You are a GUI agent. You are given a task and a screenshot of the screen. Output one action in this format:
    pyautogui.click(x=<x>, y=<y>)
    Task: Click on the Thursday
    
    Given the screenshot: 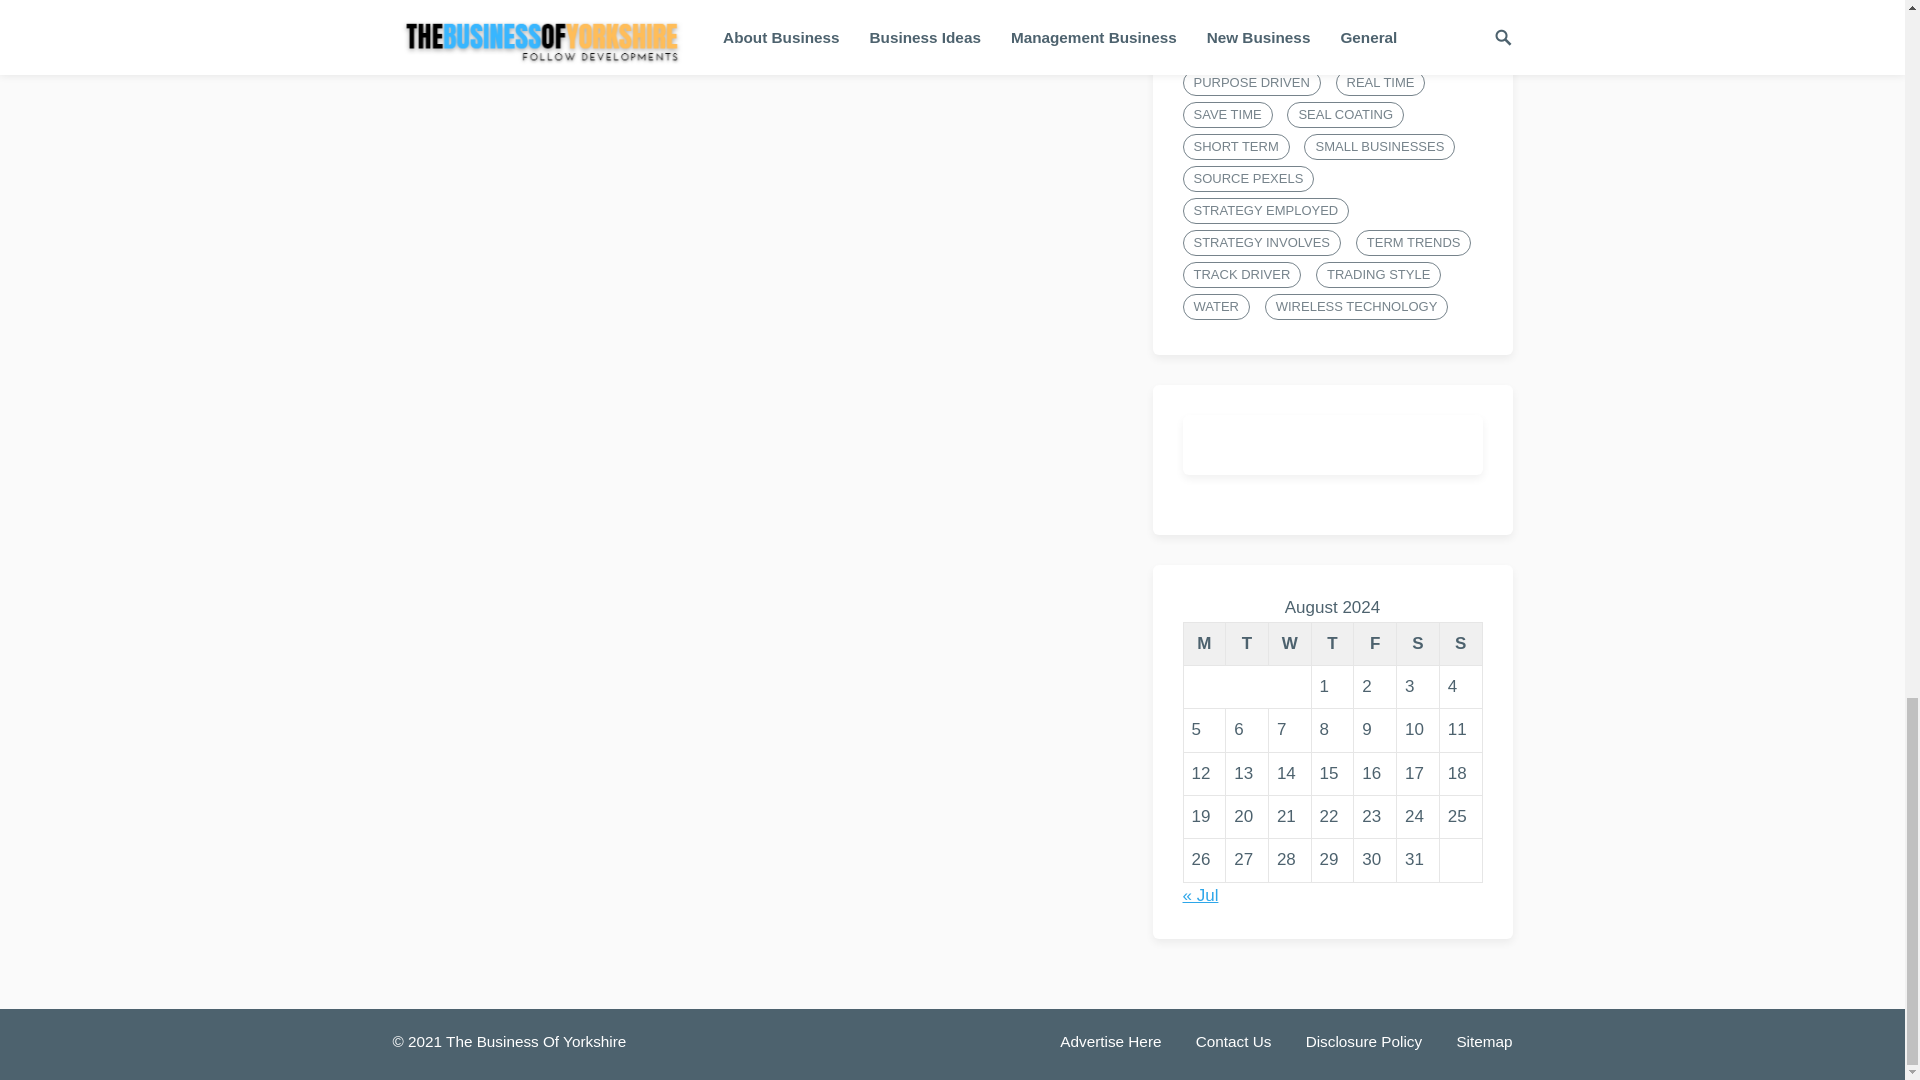 What is the action you would take?
    pyautogui.click(x=1332, y=644)
    